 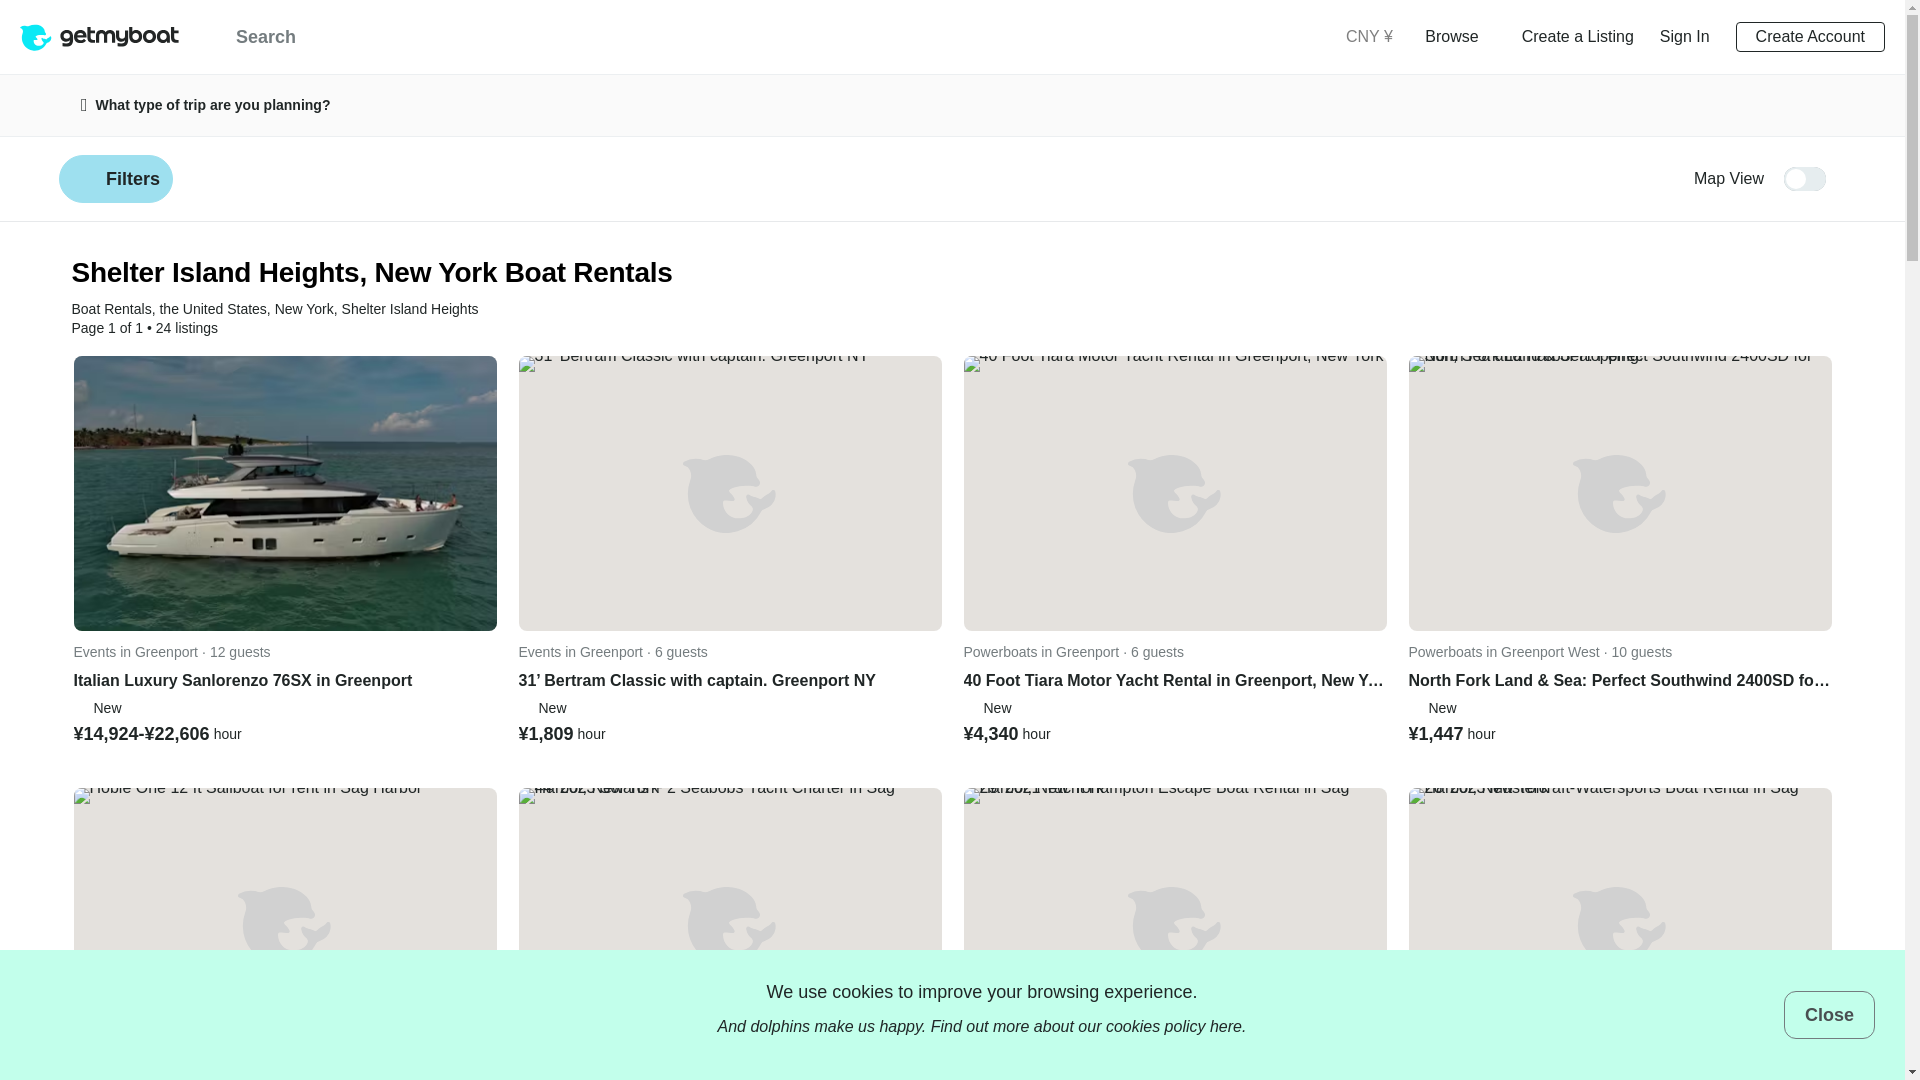 I want to click on the United States, so click(x=212, y=309).